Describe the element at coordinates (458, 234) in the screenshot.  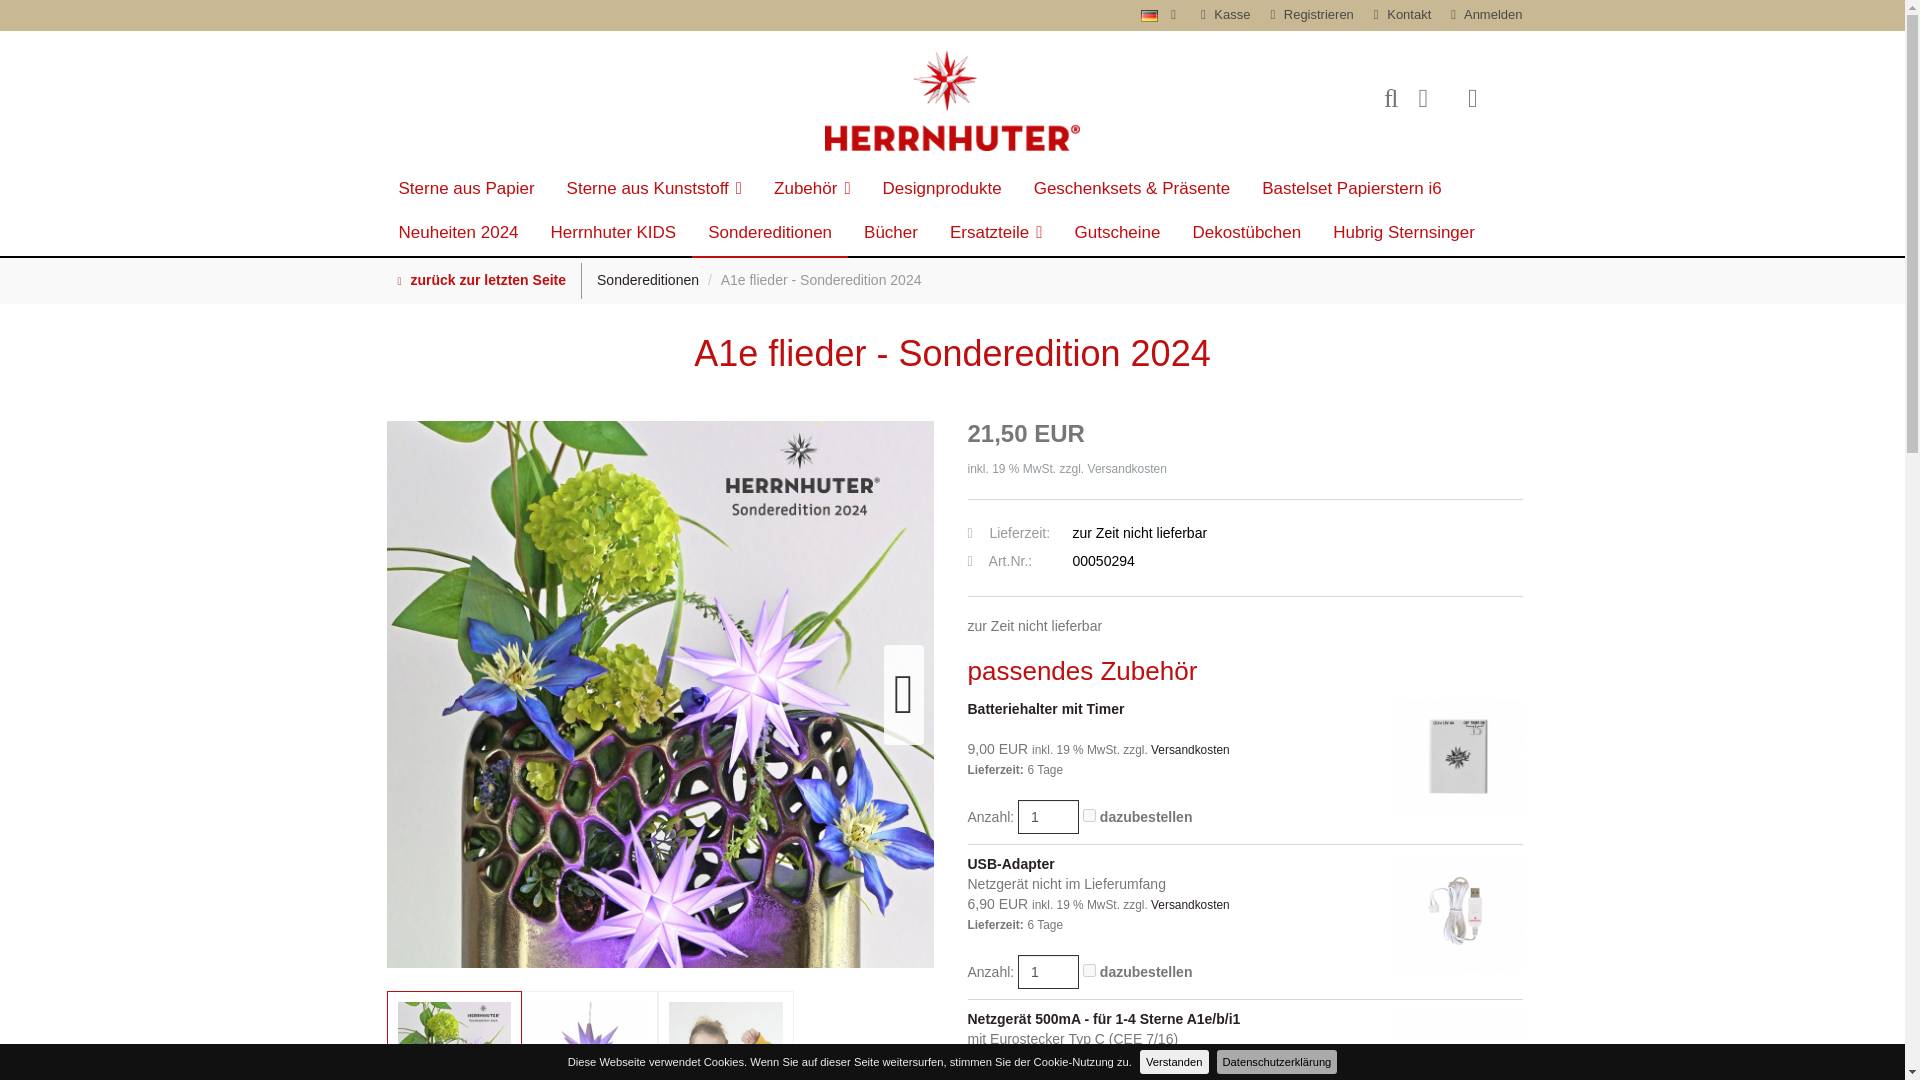
I see `Neuheiten 2024` at that location.